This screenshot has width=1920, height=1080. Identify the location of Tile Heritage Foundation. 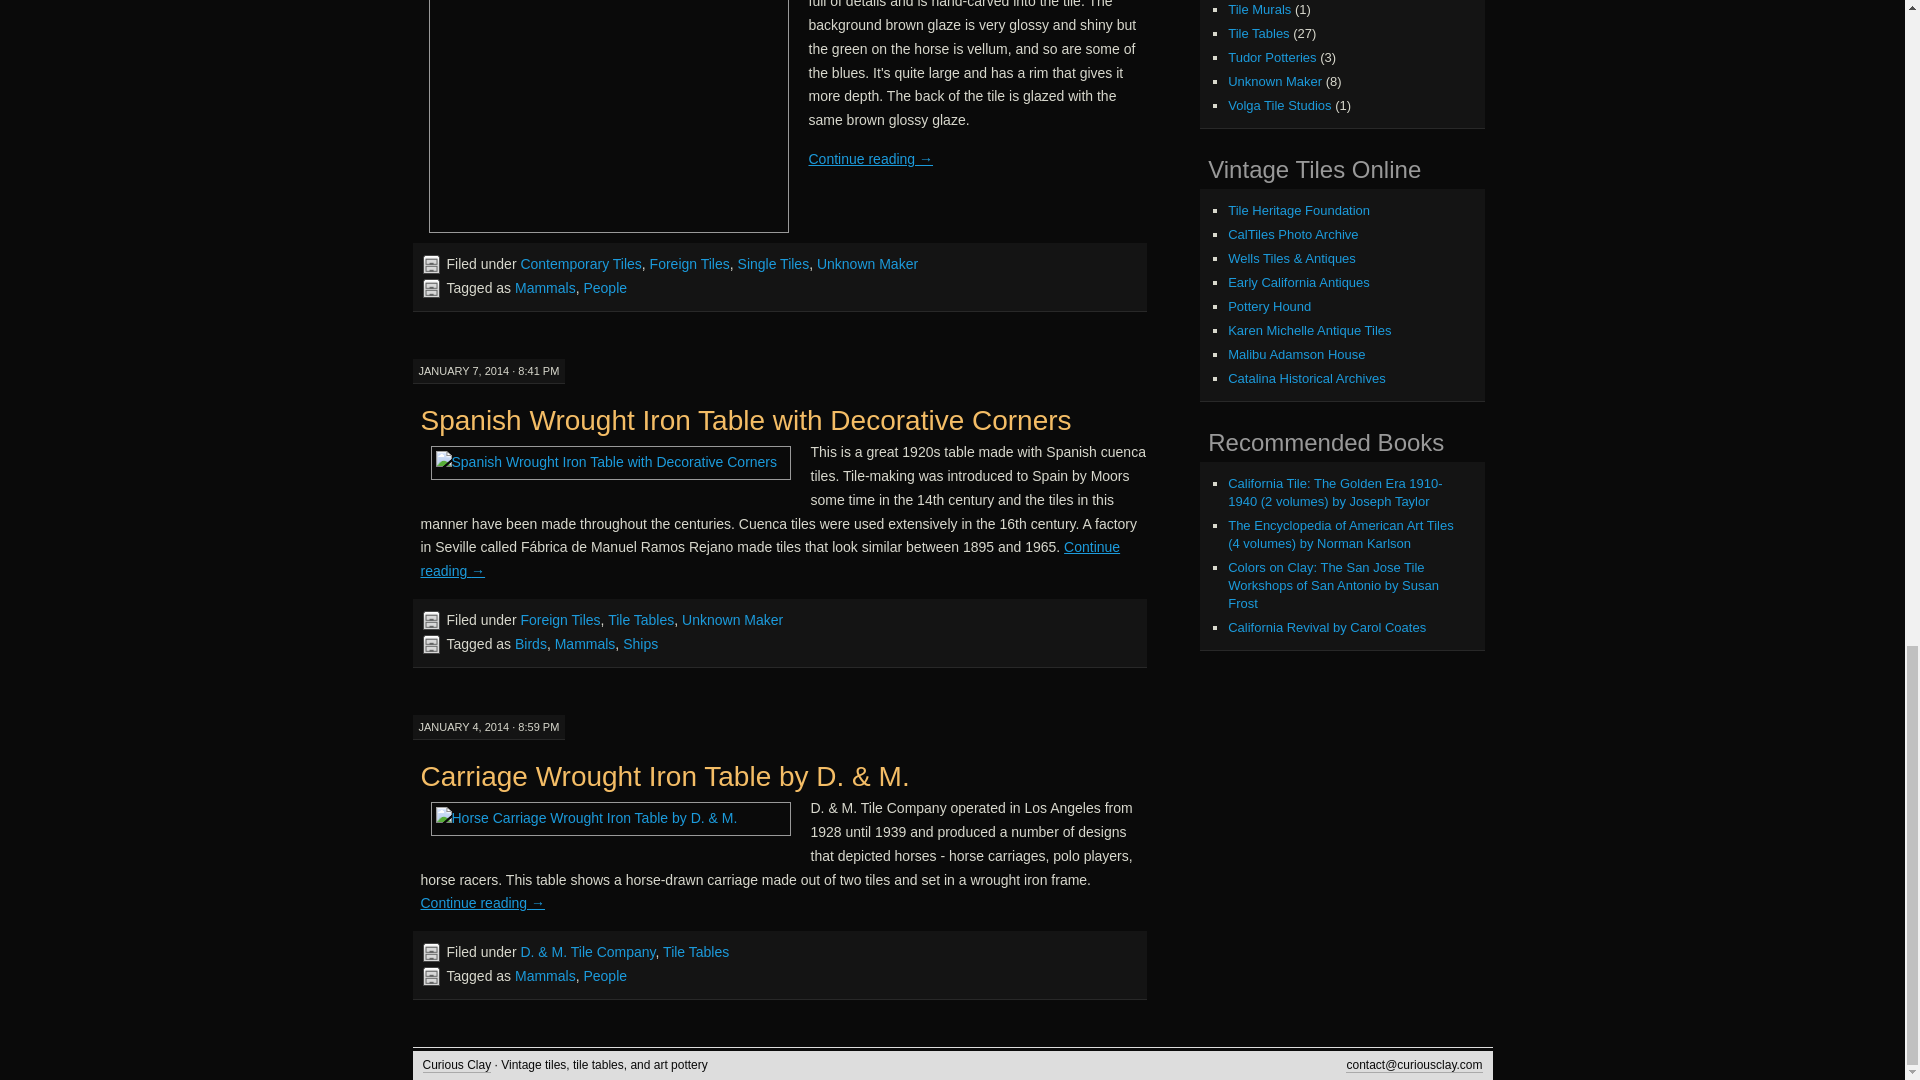
(1299, 210).